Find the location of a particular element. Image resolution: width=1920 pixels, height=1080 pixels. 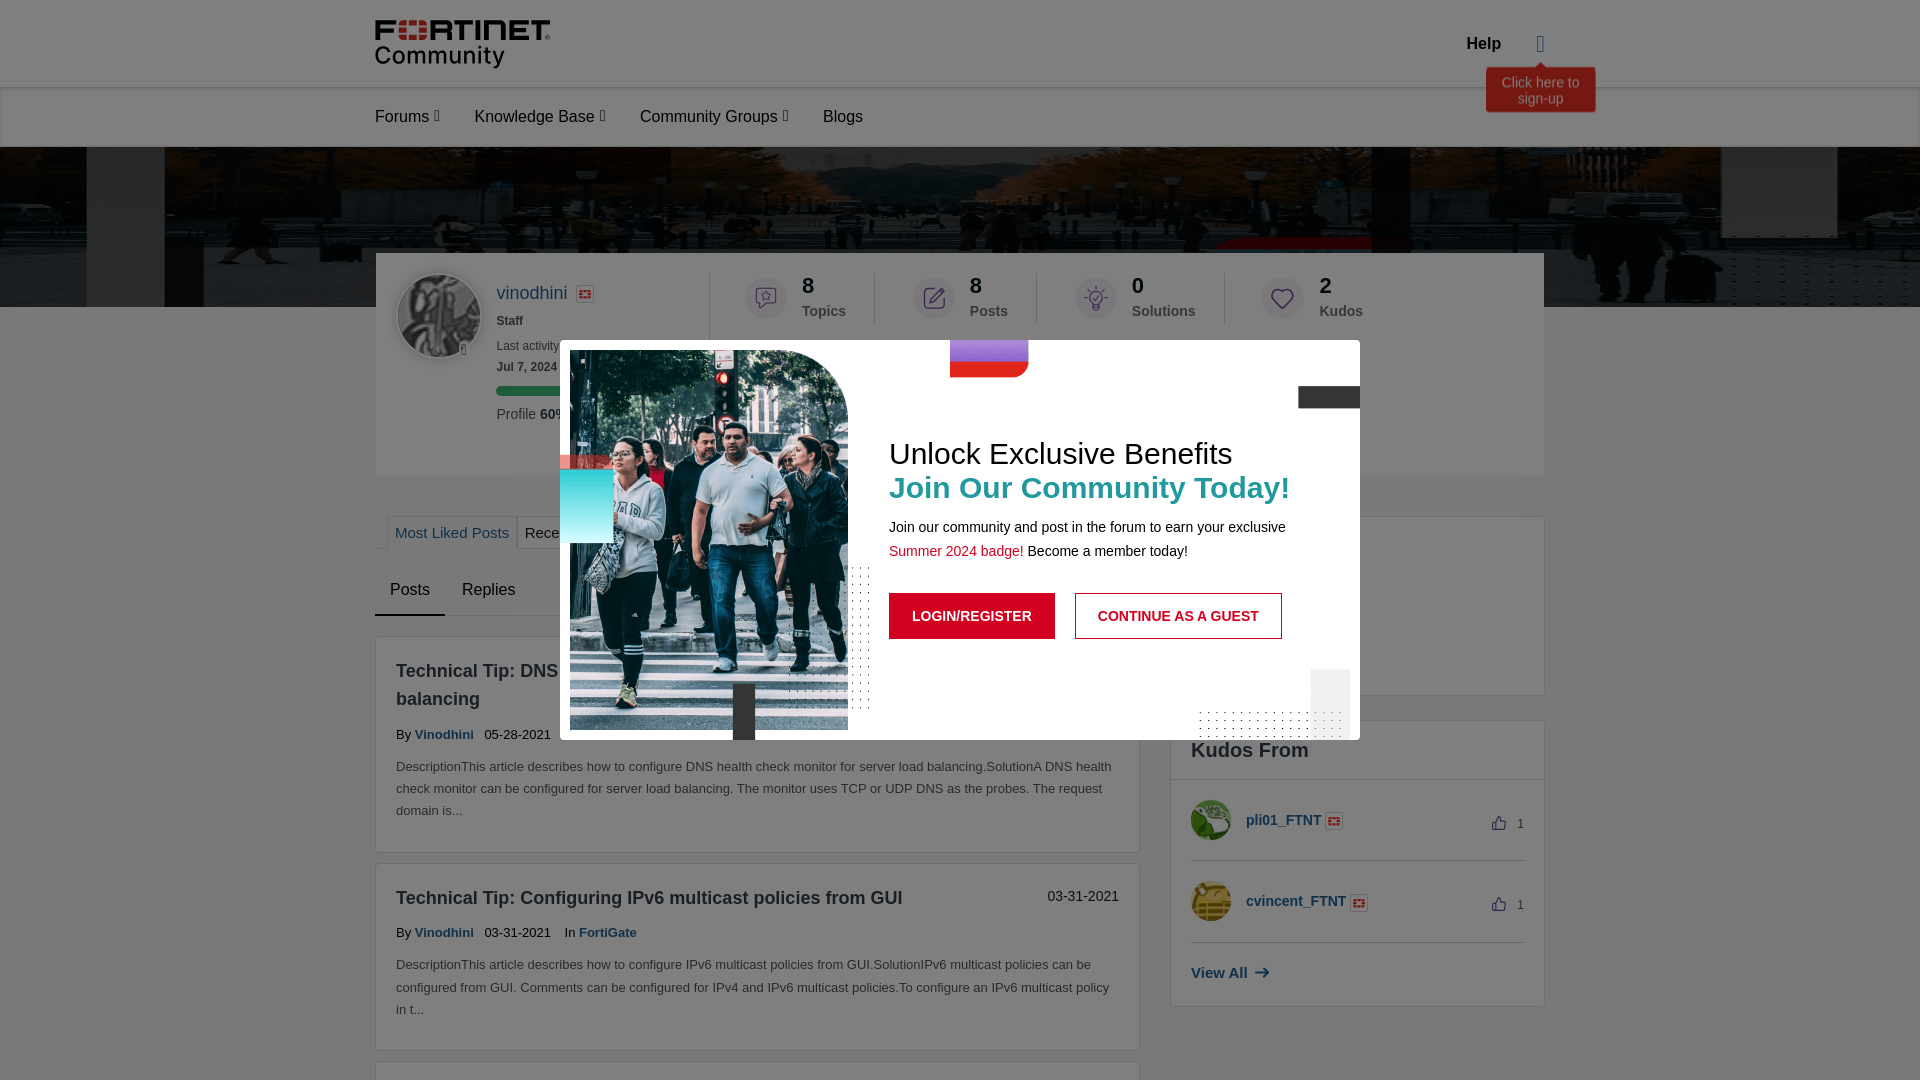

Help is located at coordinates (1484, 44).